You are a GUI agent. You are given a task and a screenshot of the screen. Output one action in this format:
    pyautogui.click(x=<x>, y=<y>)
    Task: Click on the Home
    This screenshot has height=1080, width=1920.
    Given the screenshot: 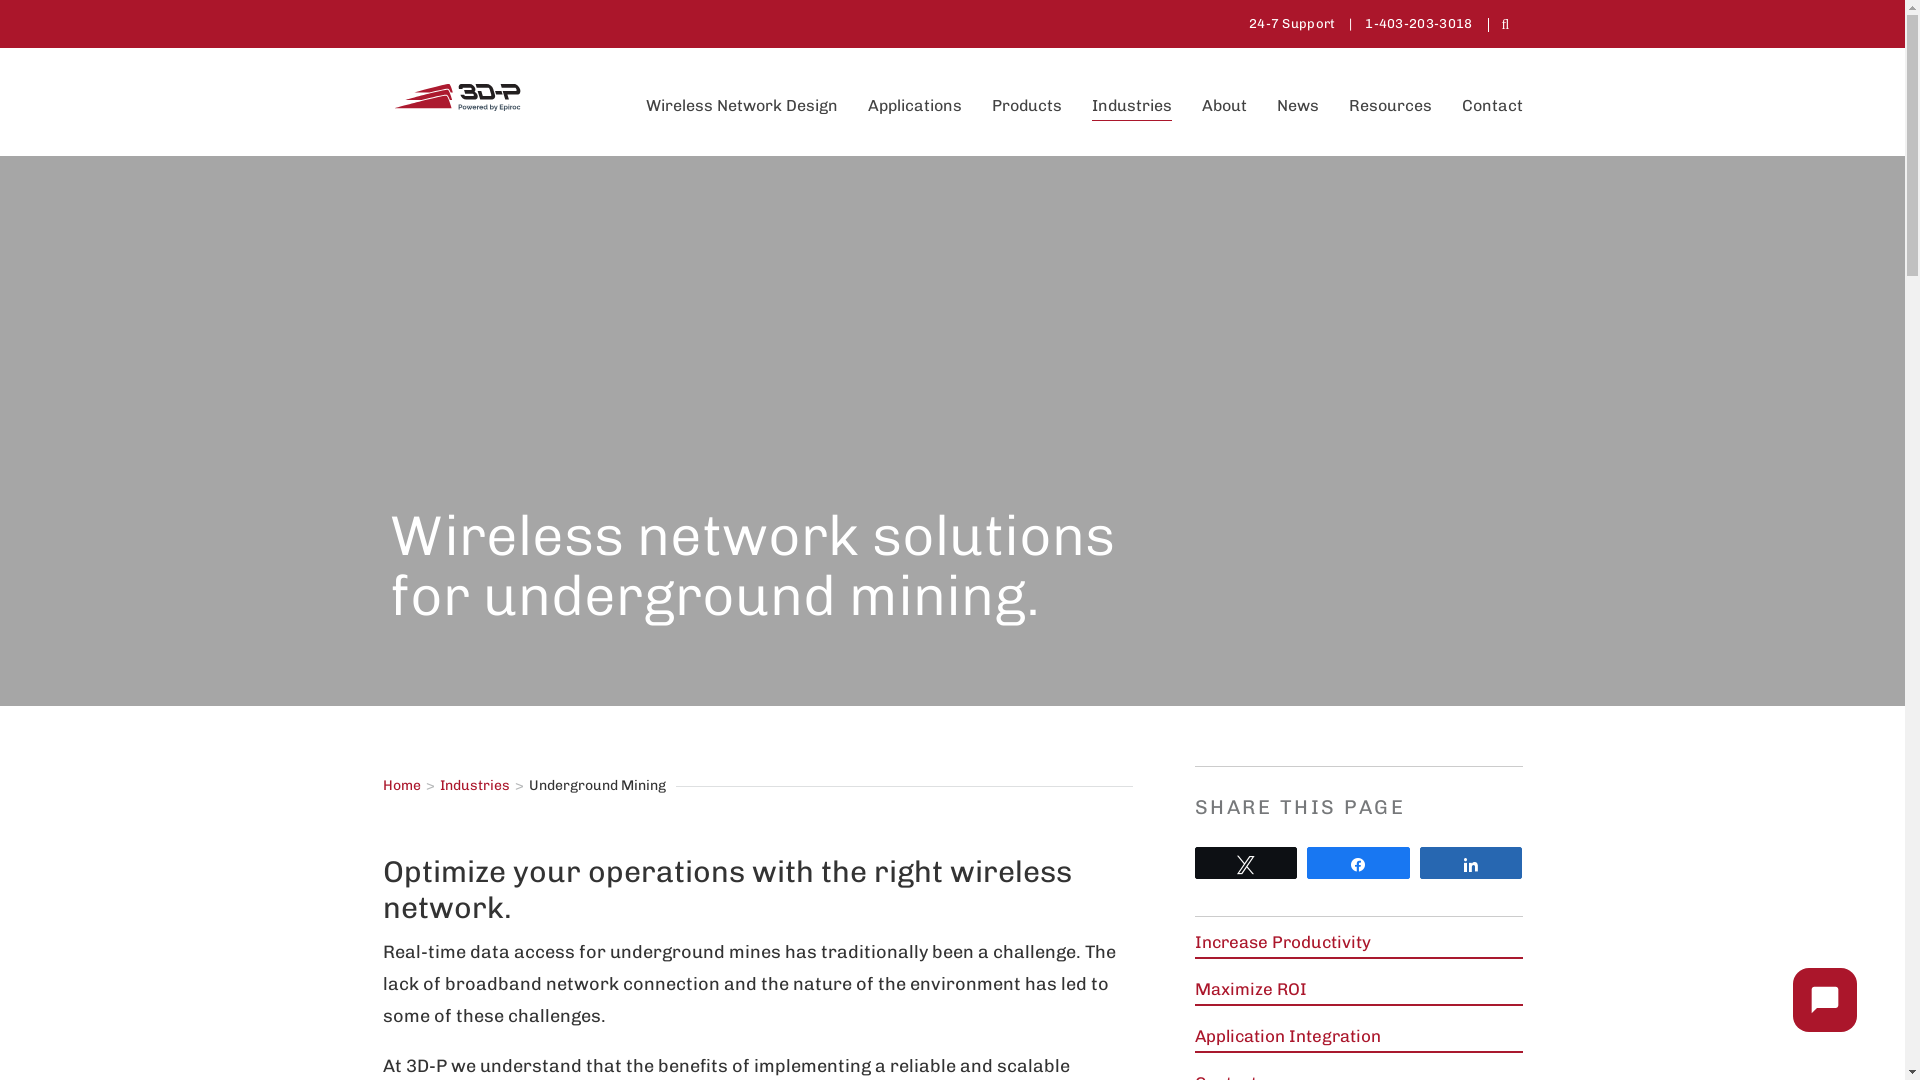 What is the action you would take?
    pyautogui.click(x=401, y=786)
    